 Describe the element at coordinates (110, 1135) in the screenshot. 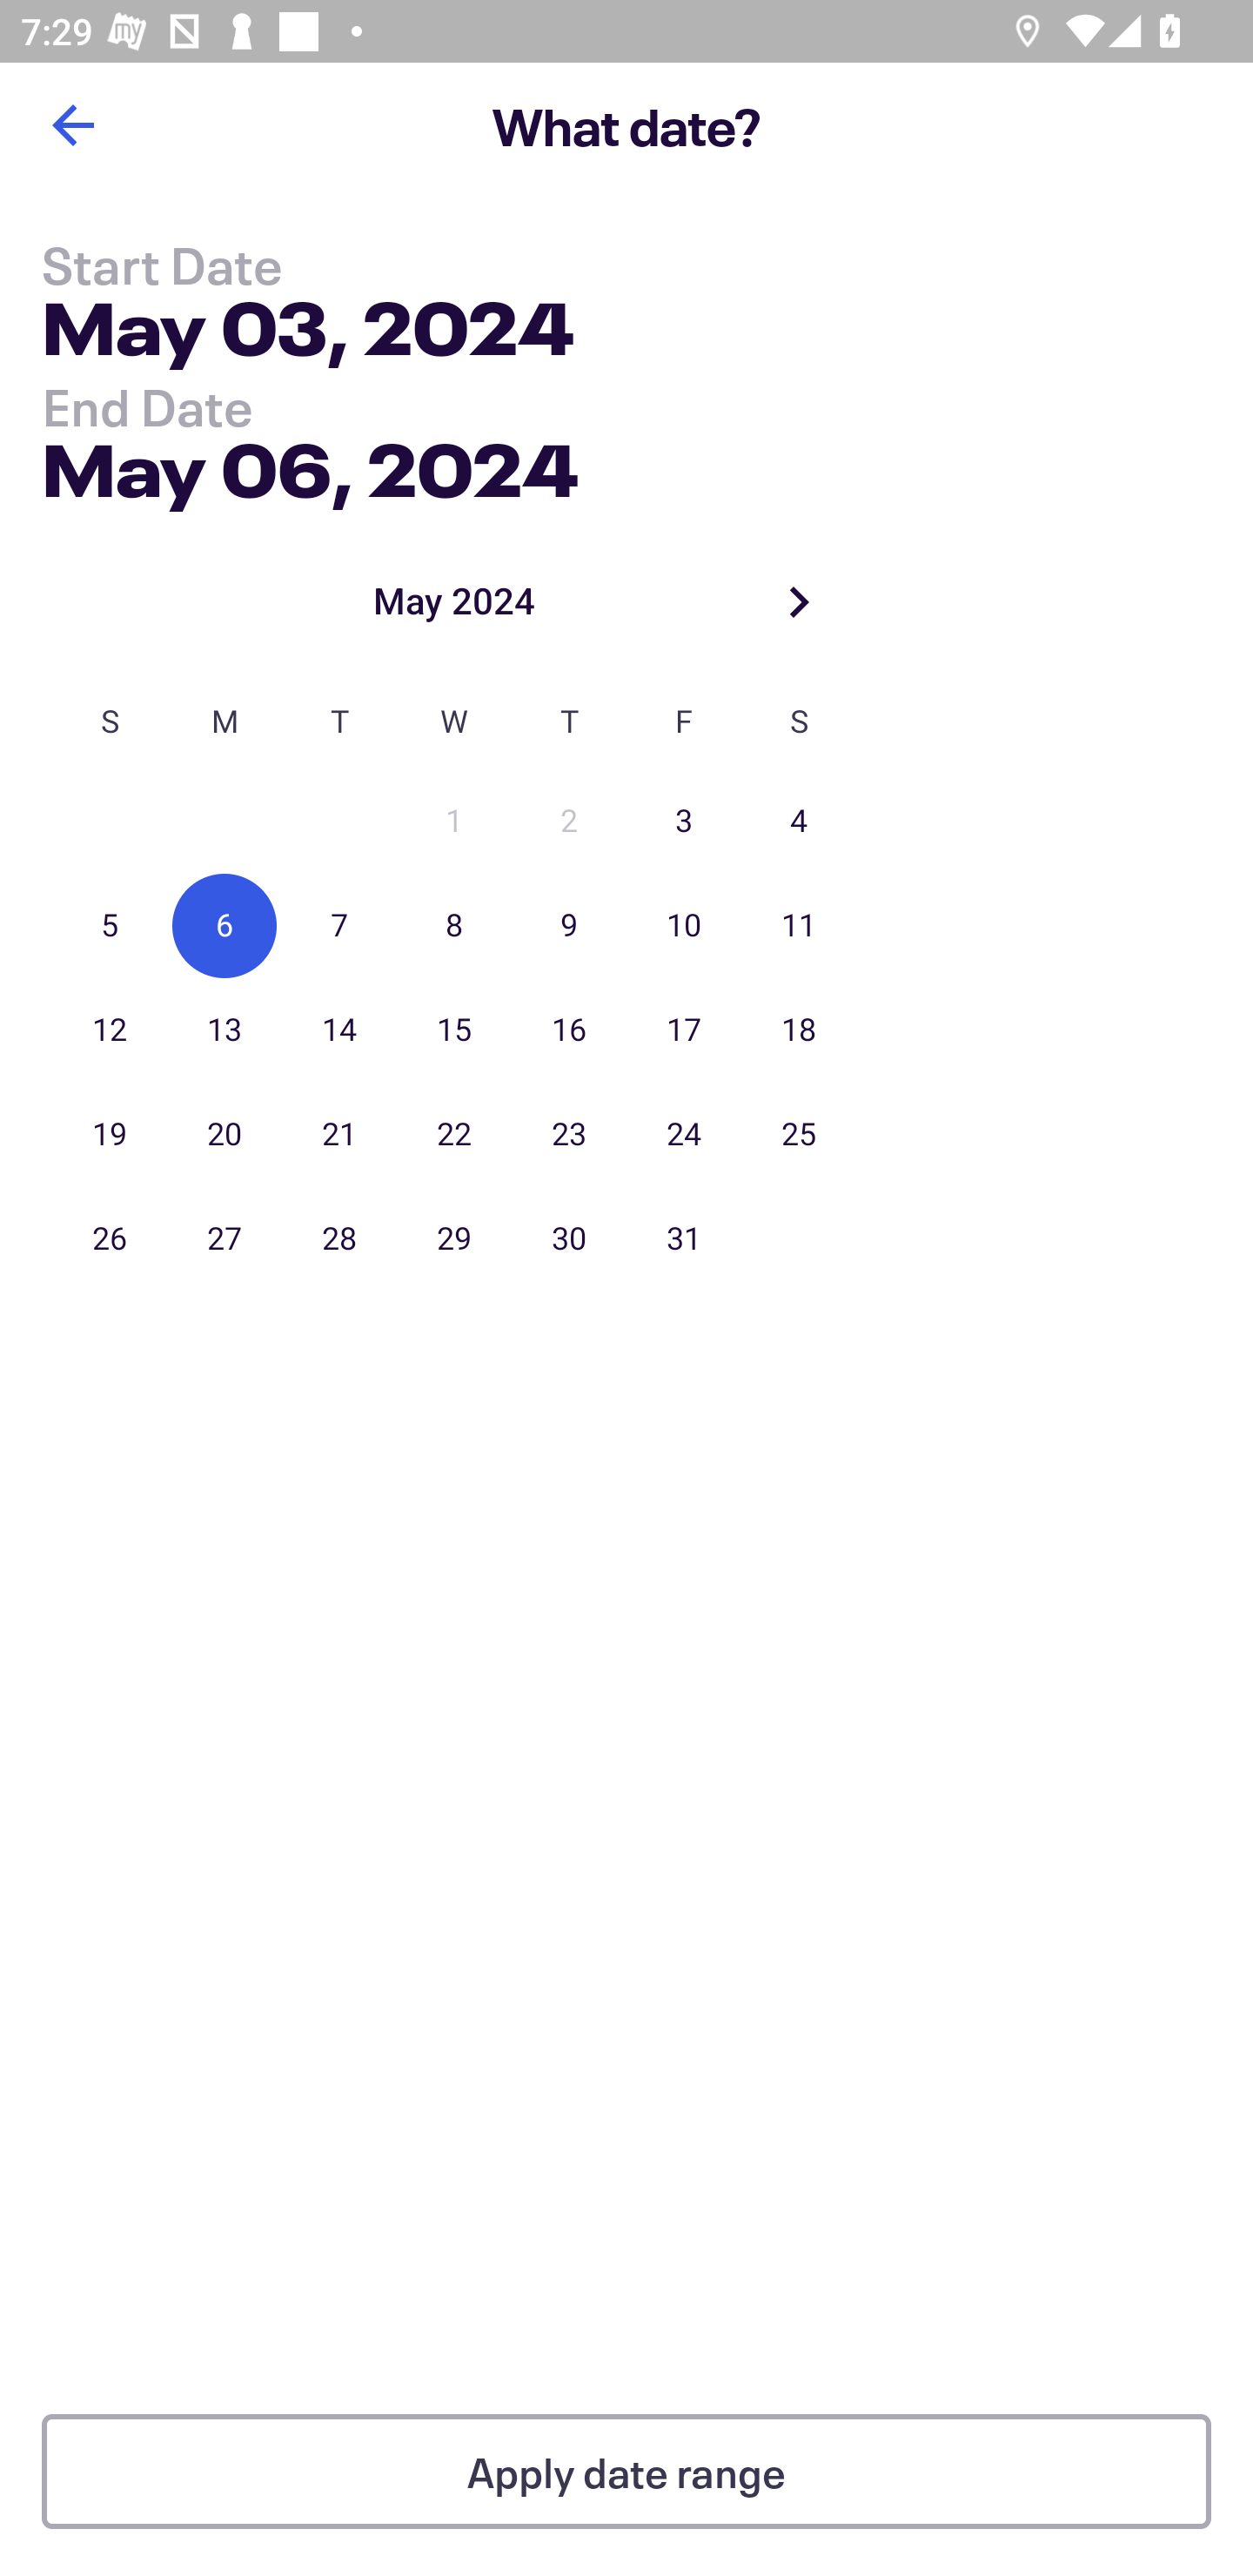

I see `19 19 May 2024` at that location.